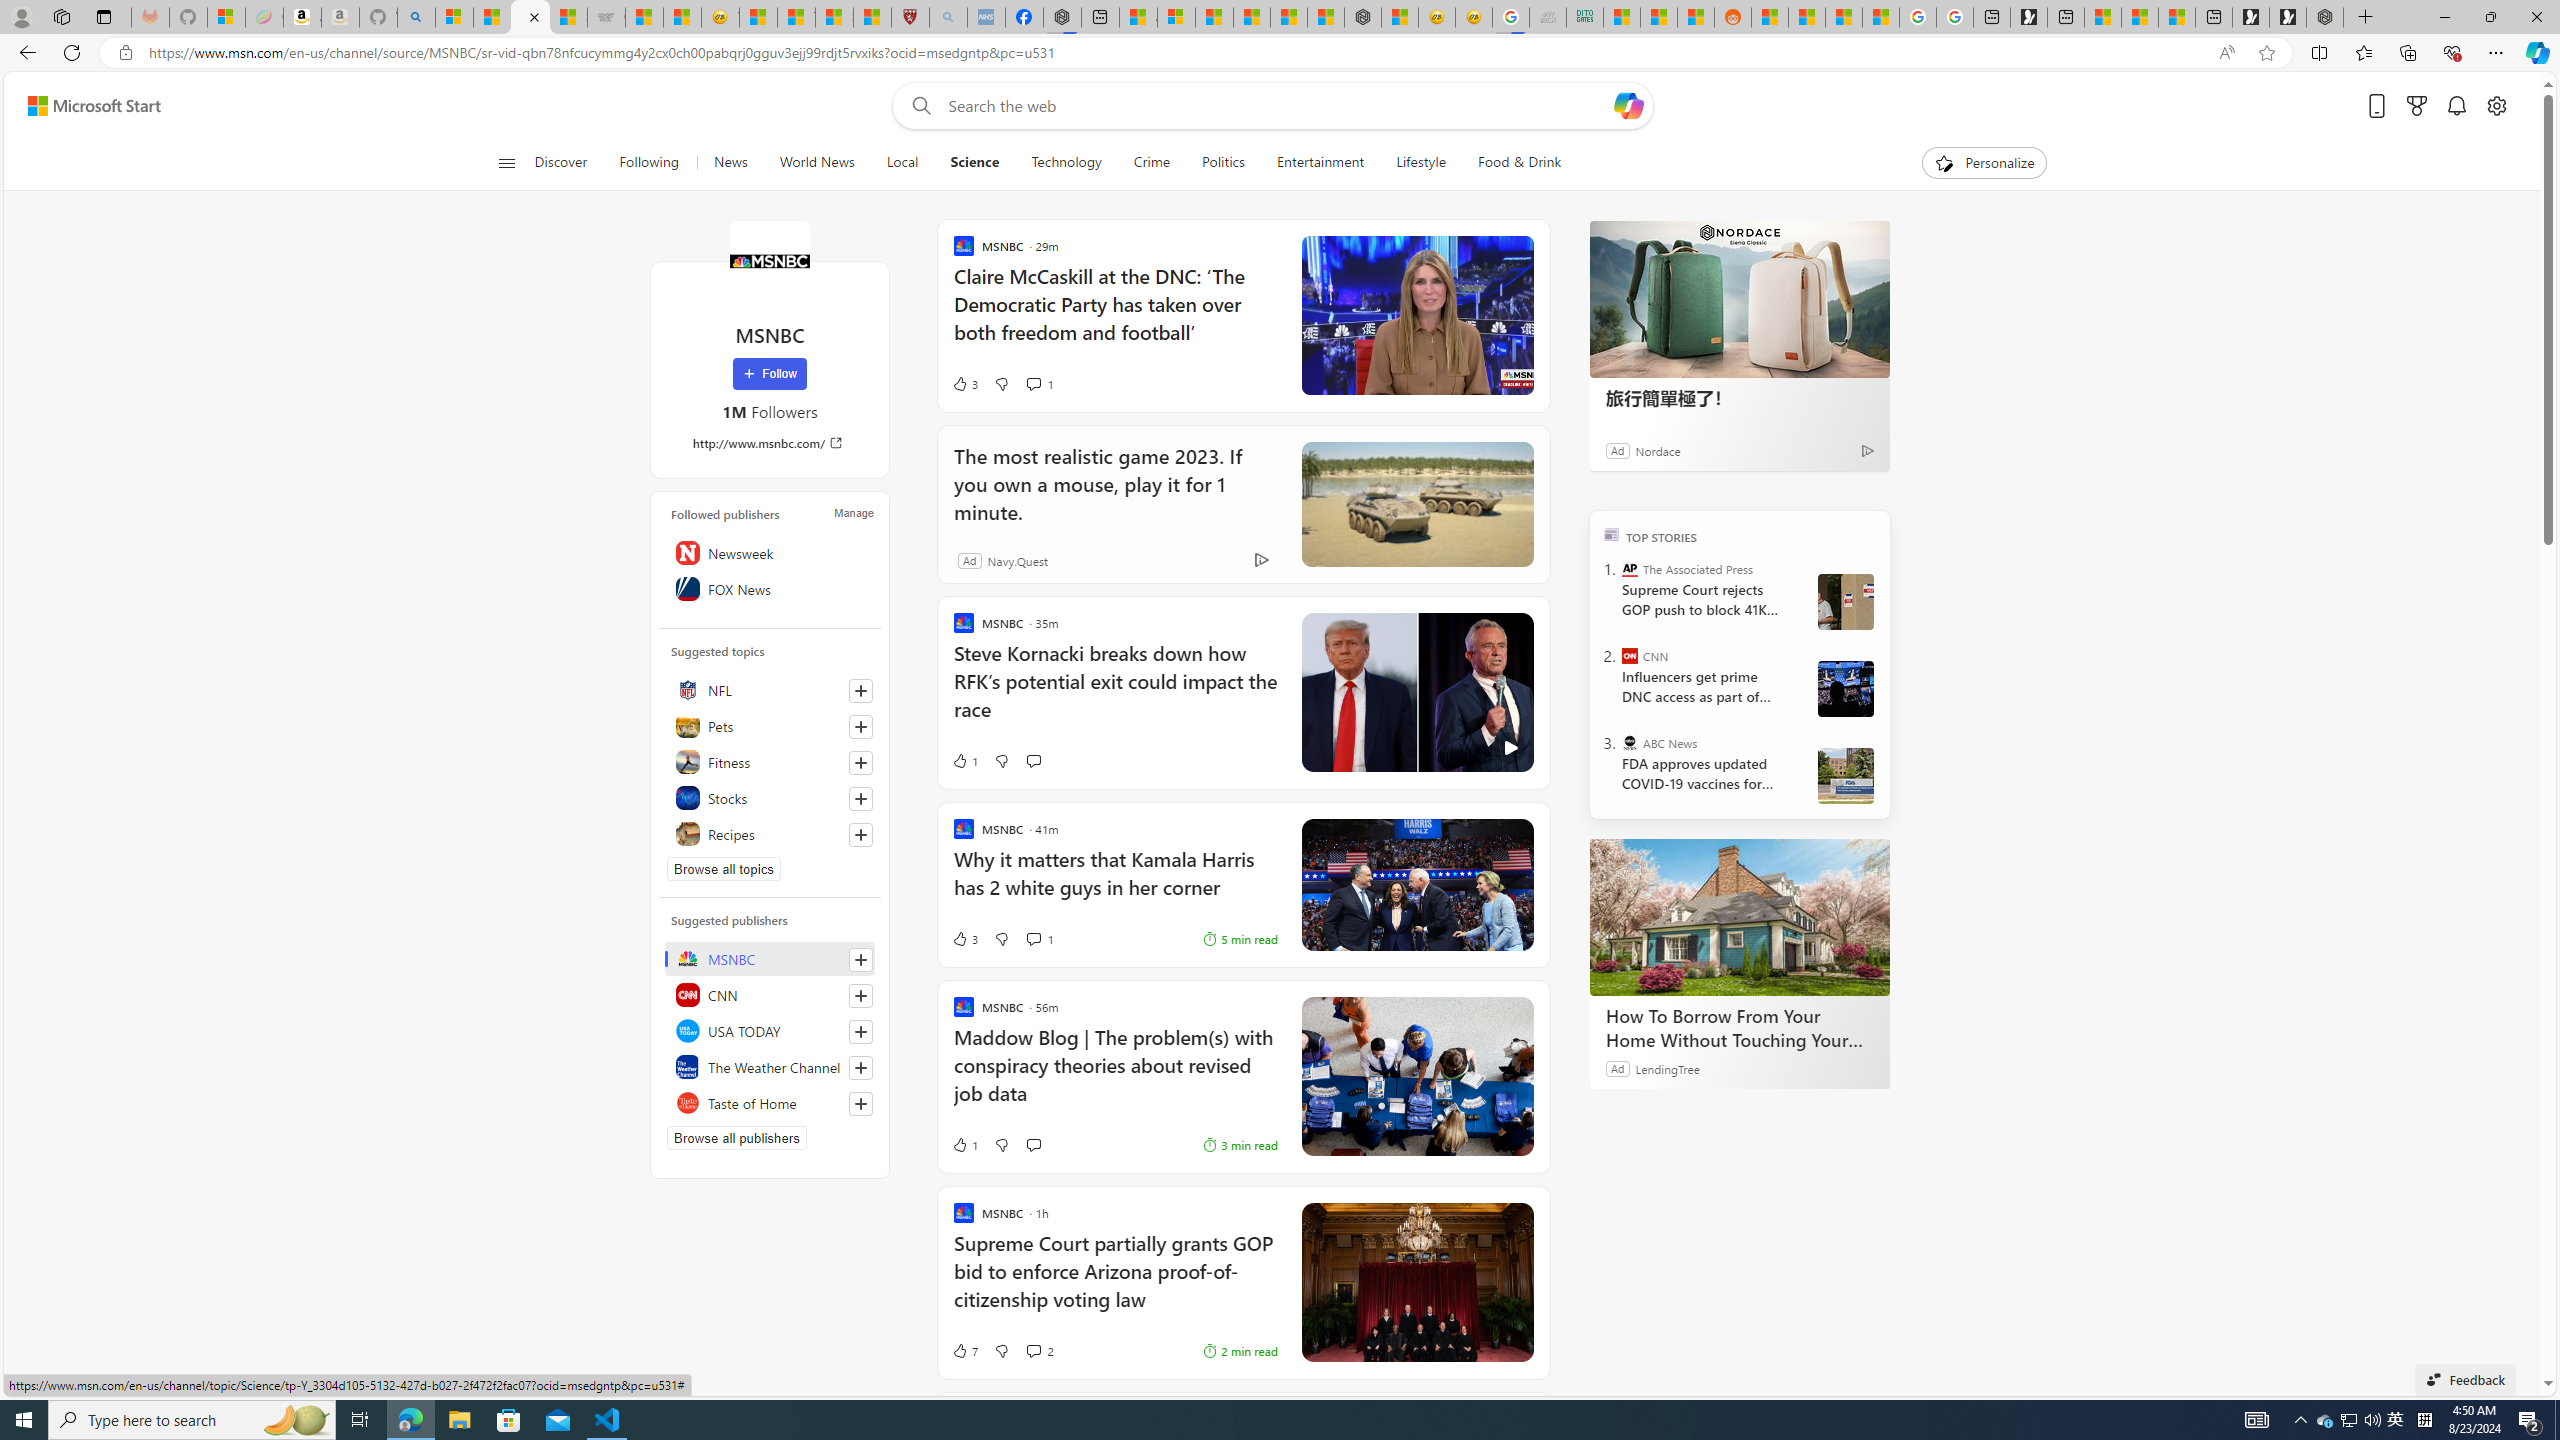  Describe the element at coordinates (768, 260) in the screenshot. I see `MSNBC` at that location.